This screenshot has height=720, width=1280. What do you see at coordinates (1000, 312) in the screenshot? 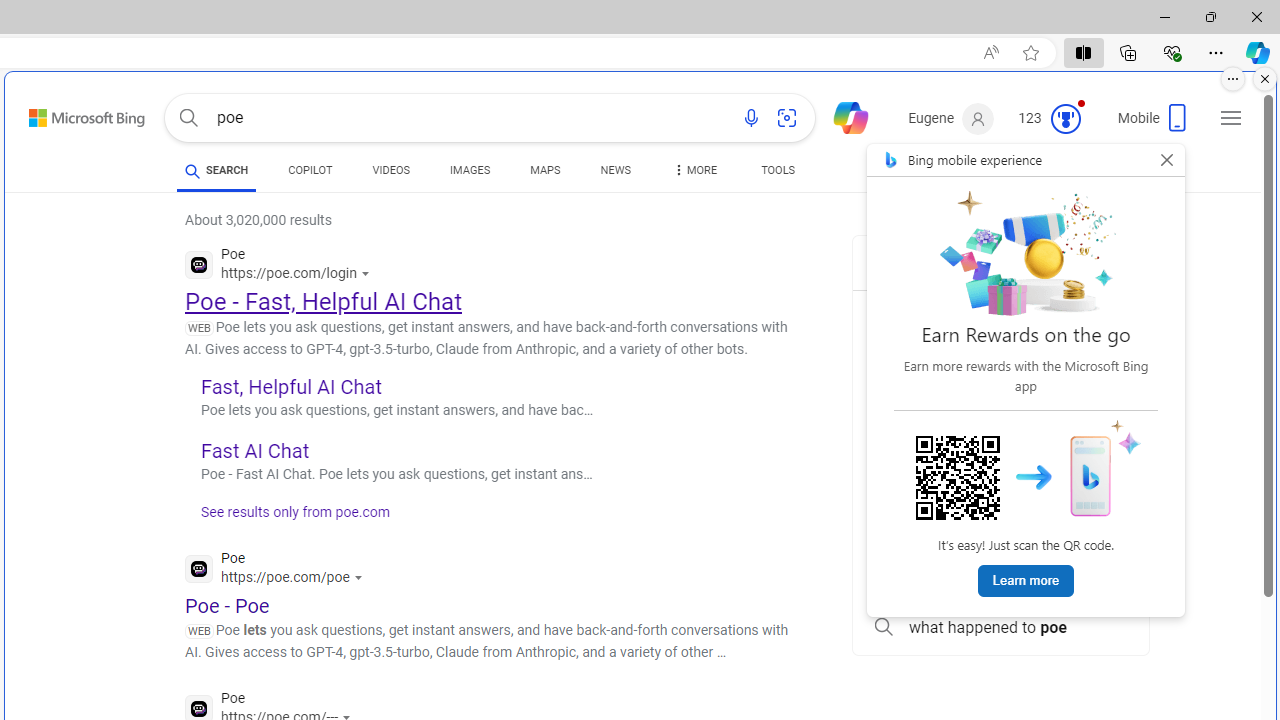
I see `poe official website` at bounding box center [1000, 312].